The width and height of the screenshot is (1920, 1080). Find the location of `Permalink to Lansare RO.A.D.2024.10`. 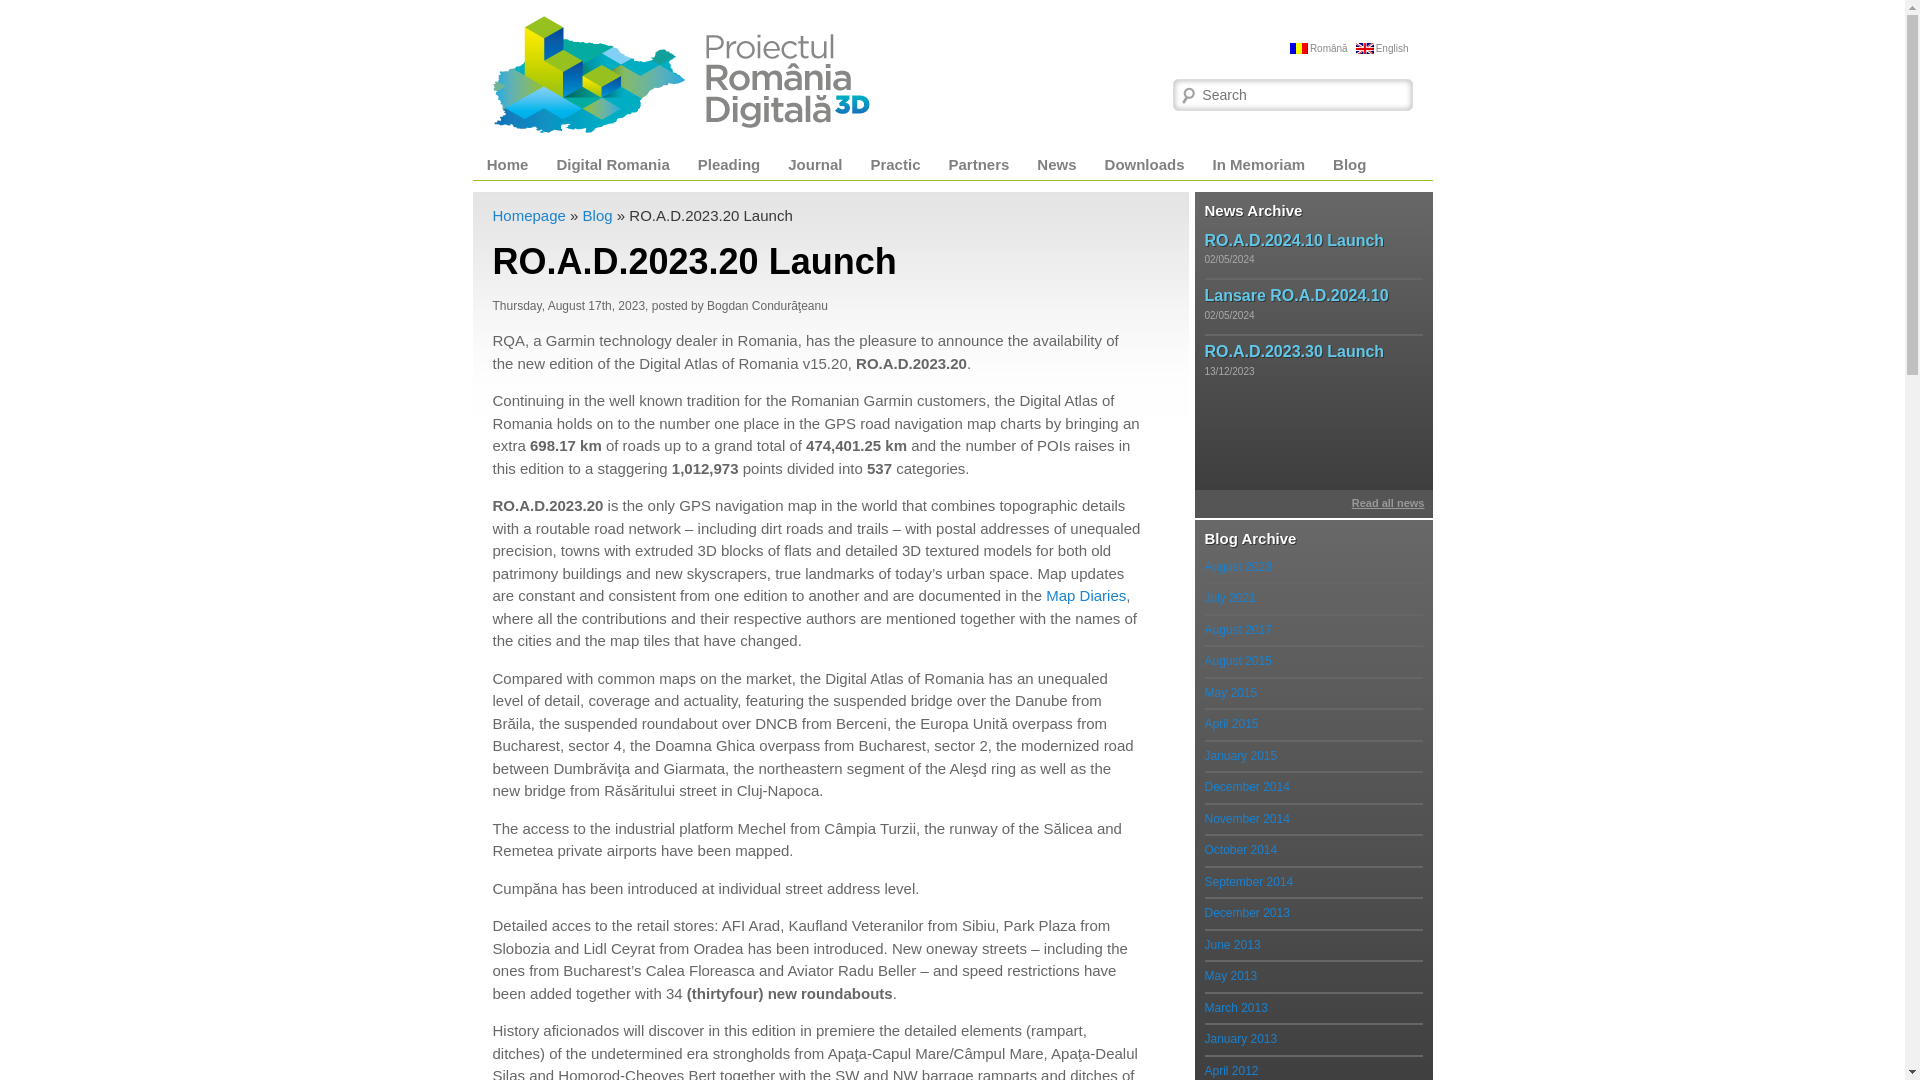

Permalink to Lansare RO.A.D.2024.10 is located at coordinates (1296, 295).